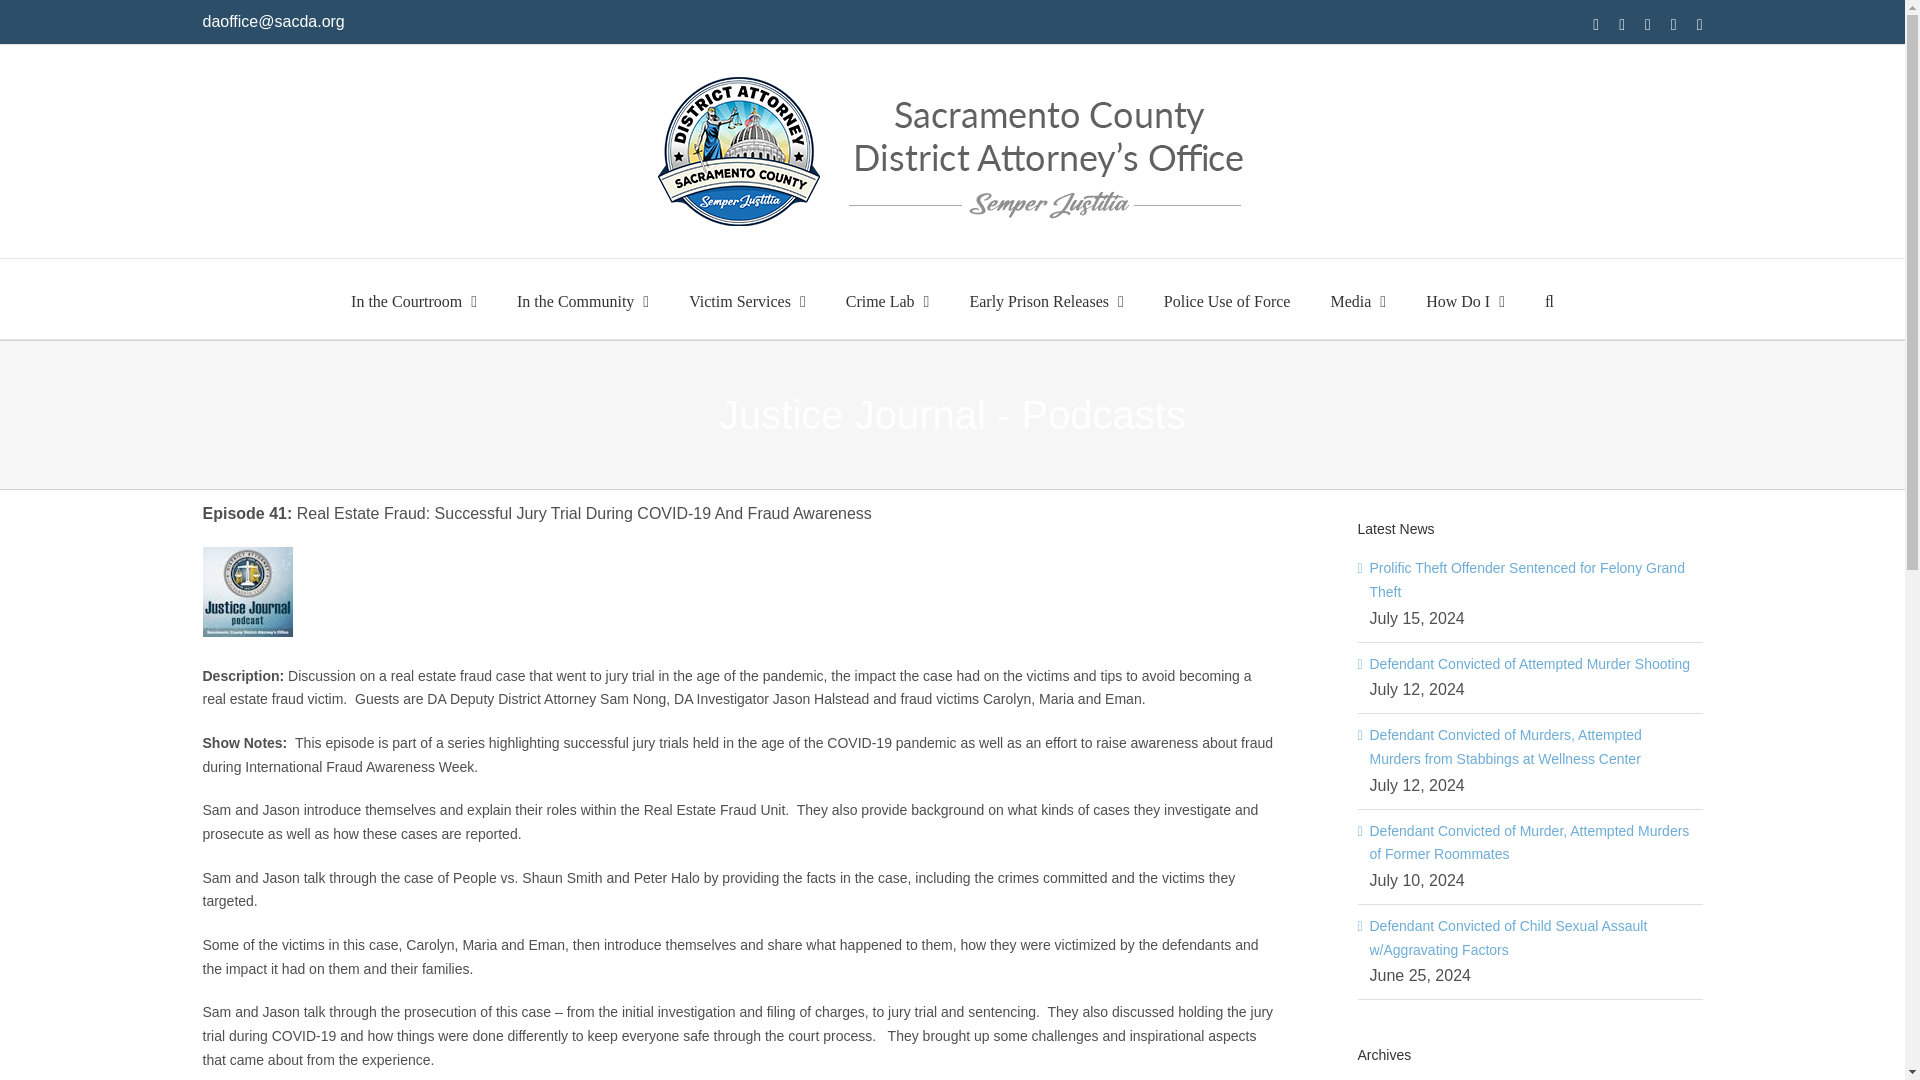 The height and width of the screenshot is (1080, 1920). What do you see at coordinates (582, 299) in the screenshot?
I see `In the Community` at bounding box center [582, 299].